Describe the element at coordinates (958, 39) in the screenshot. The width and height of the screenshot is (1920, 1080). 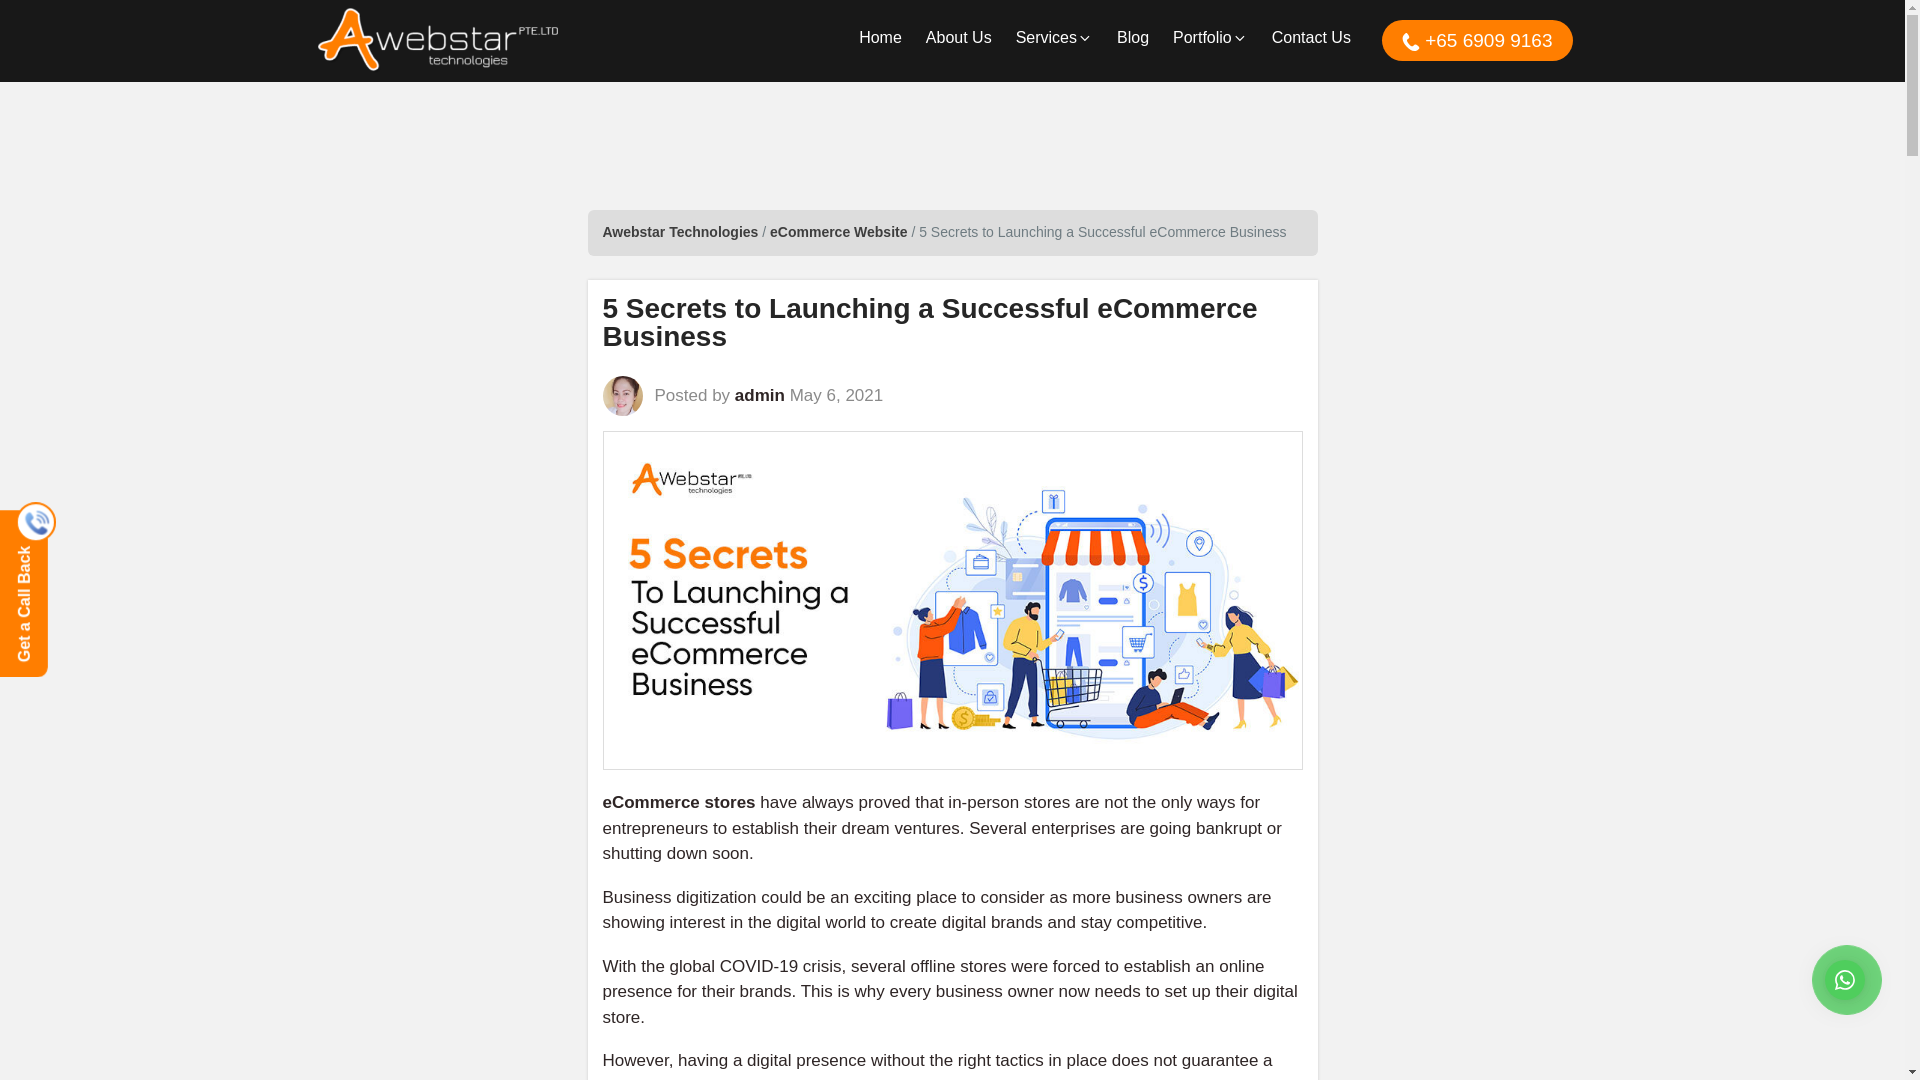
I see `About Us` at that location.